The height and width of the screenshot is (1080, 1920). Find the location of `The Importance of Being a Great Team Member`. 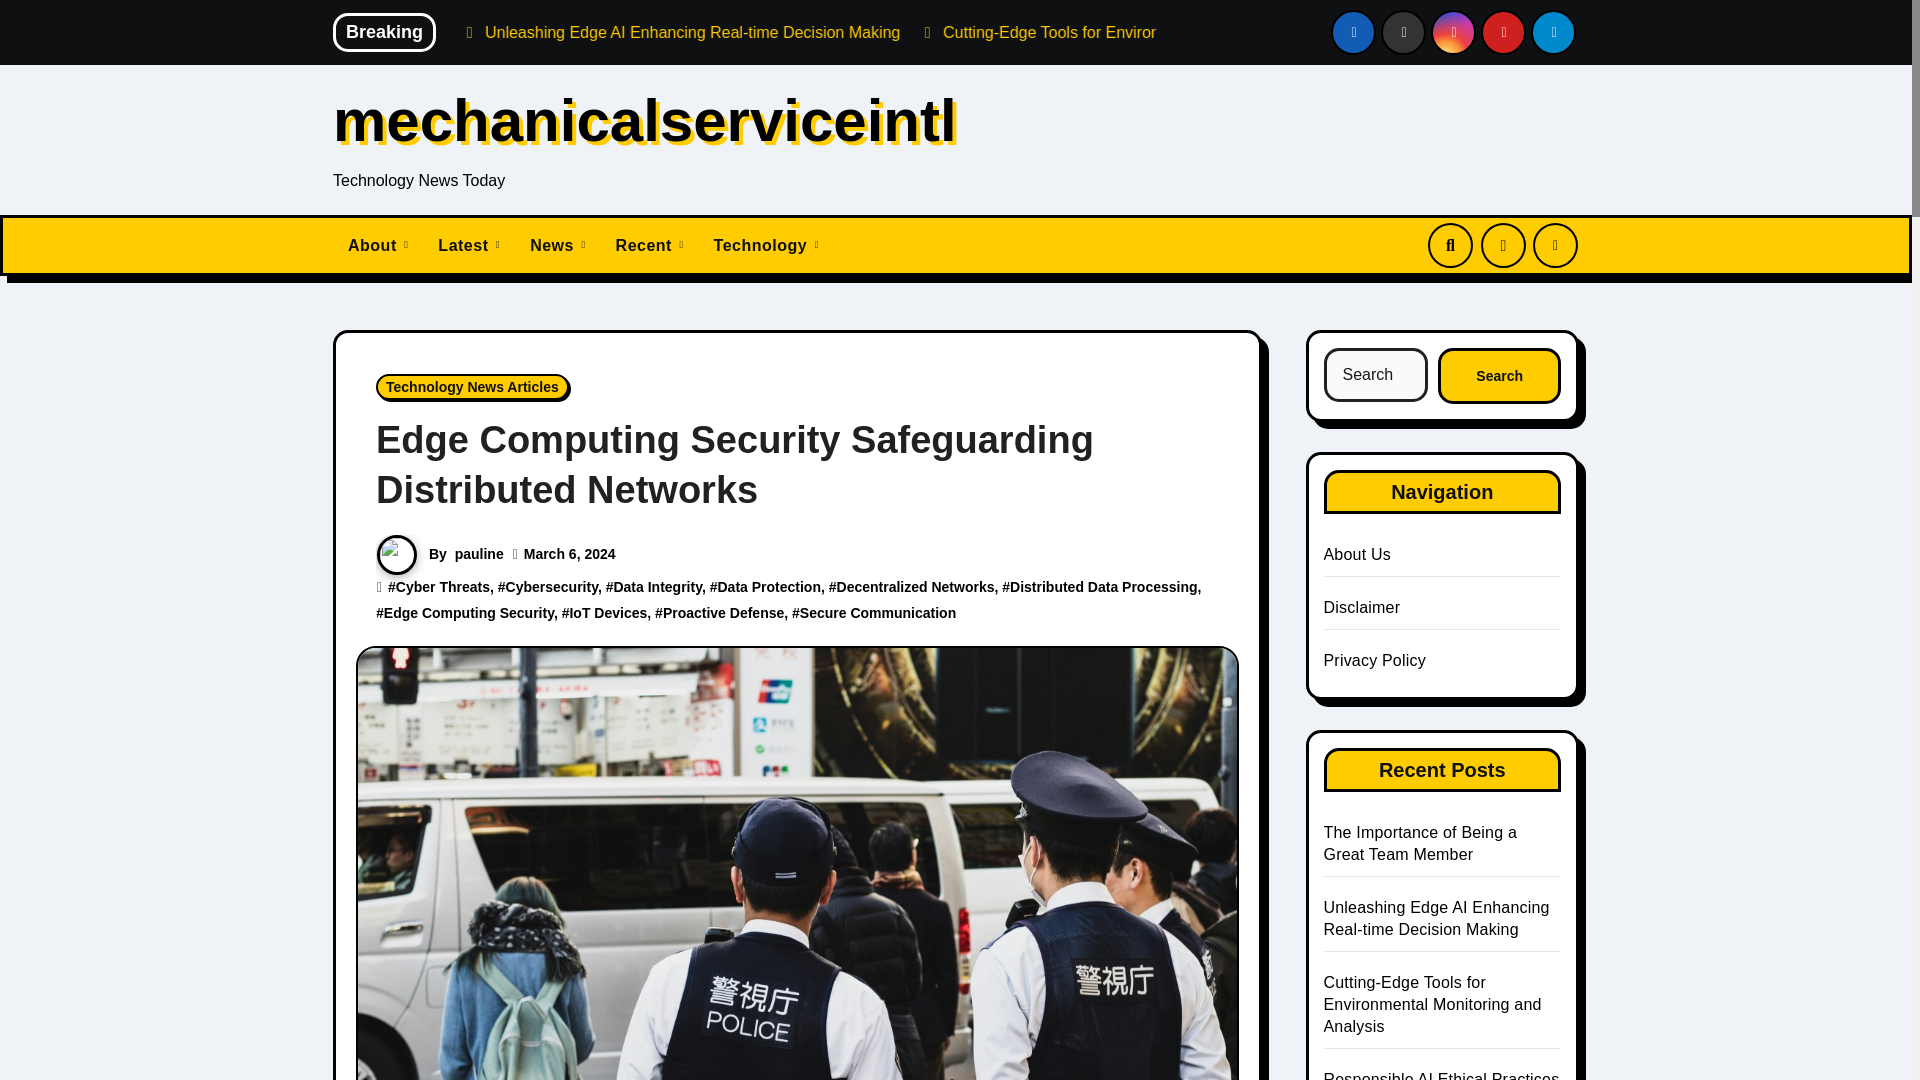

The Importance of Being a Great Team Member is located at coordinates (517, 32).